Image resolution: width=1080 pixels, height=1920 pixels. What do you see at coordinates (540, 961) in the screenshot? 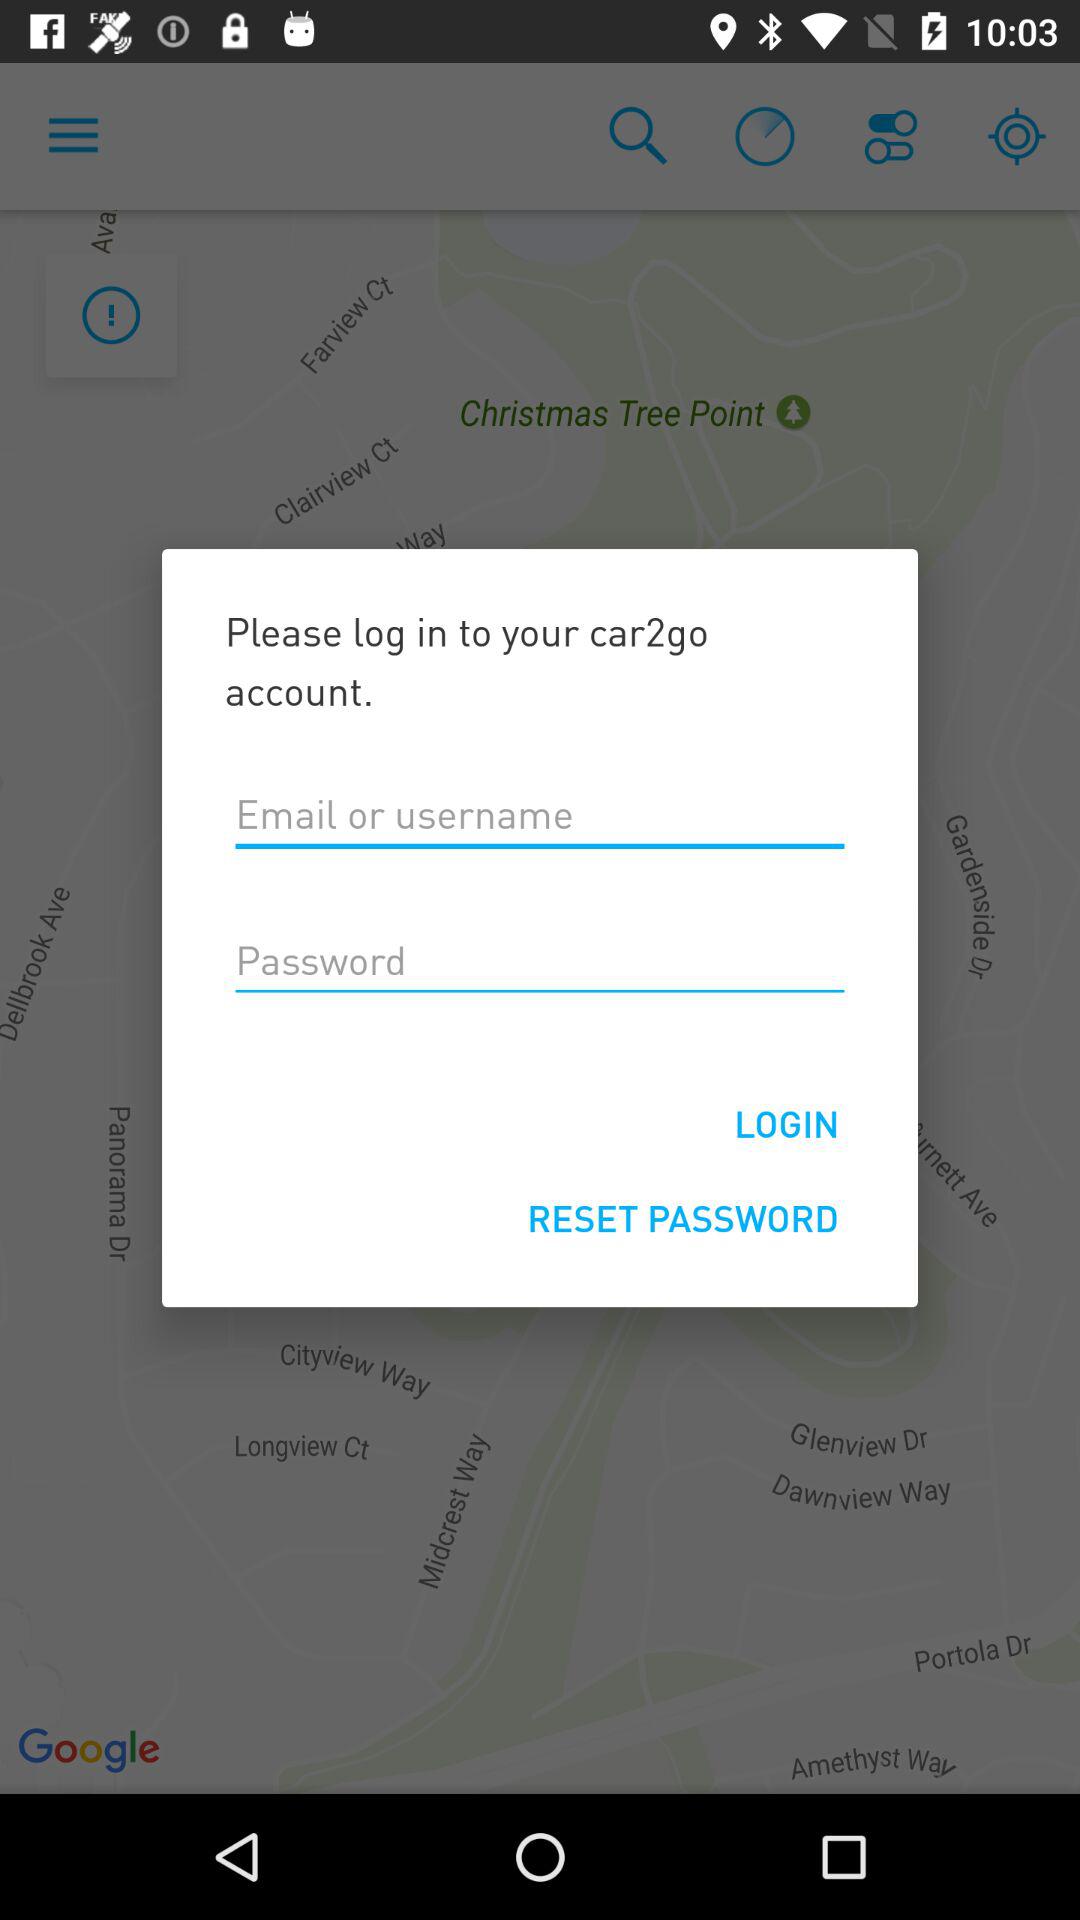
I see `enter the password to login` at bounding box center [540, 961].